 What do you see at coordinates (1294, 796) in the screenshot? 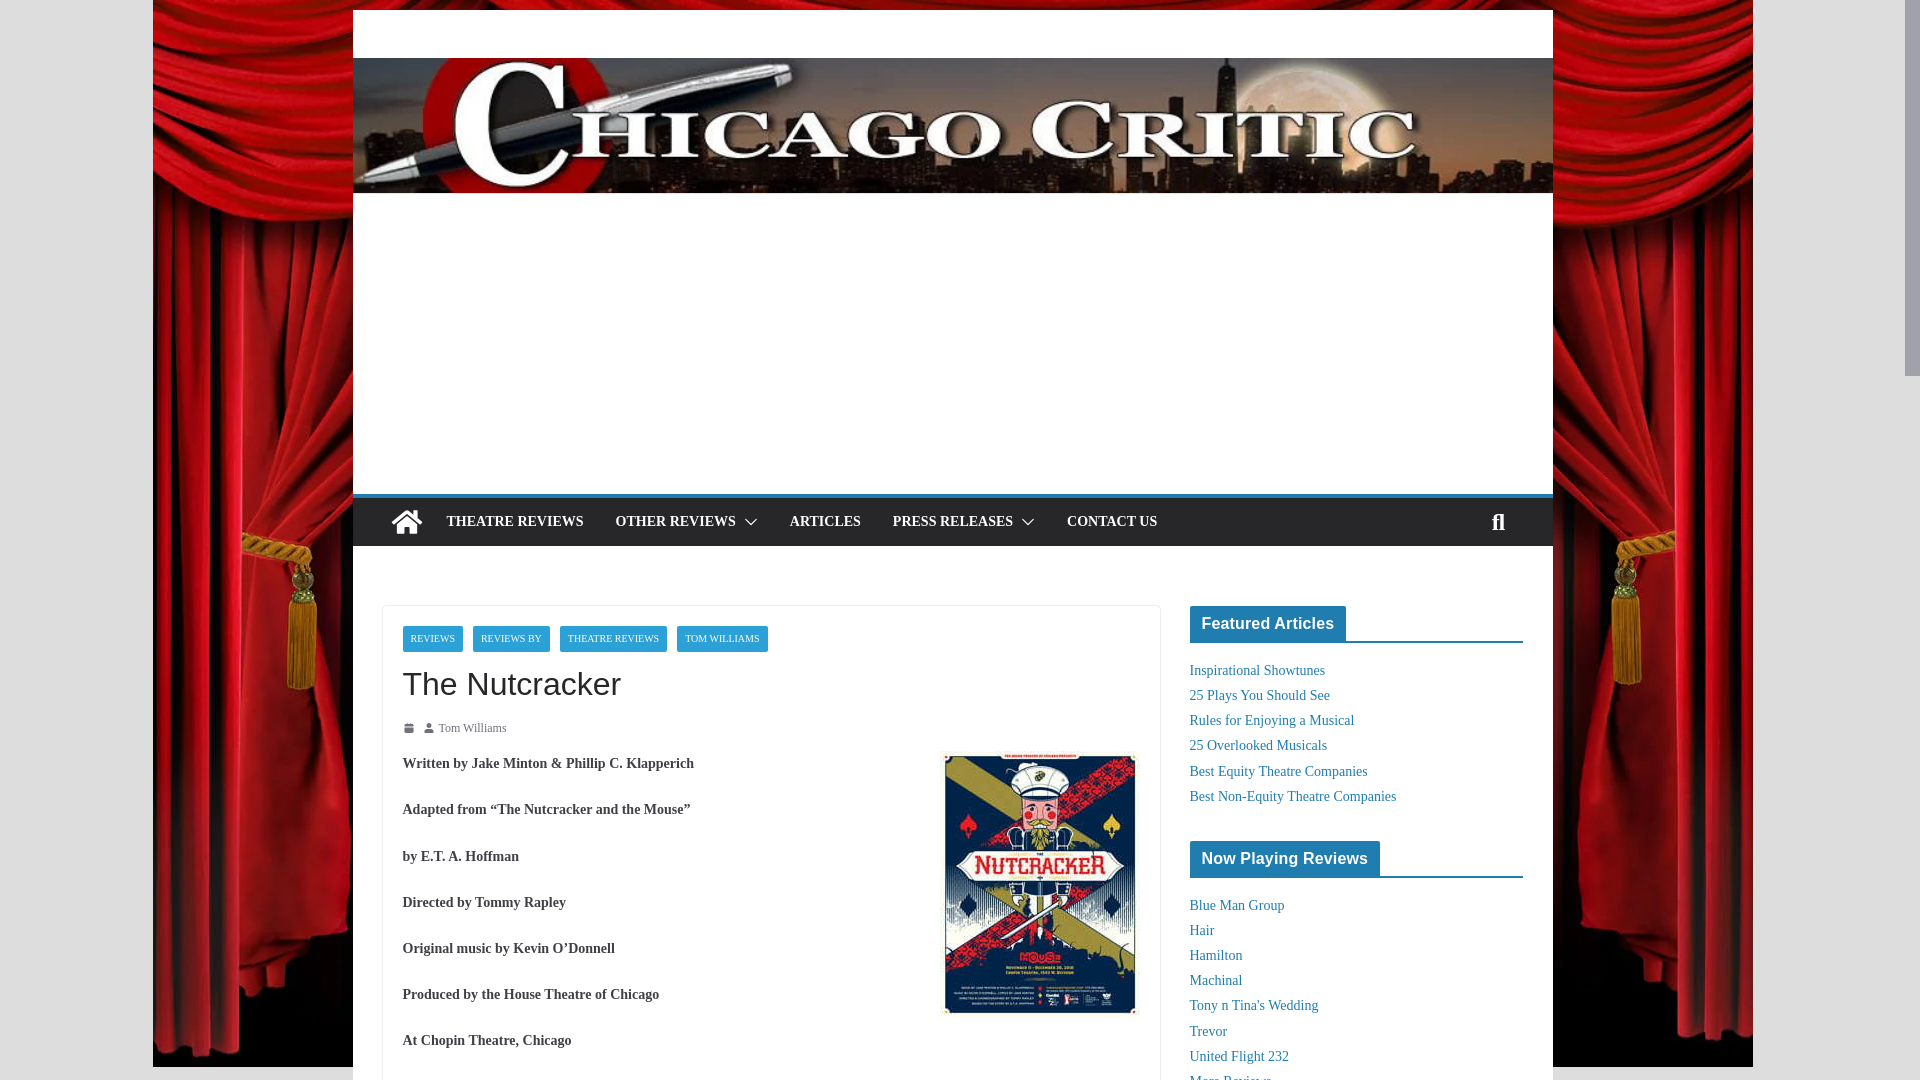
I see `Best Non-Equity Theatre Companies` at bounding box center [1294, 796].